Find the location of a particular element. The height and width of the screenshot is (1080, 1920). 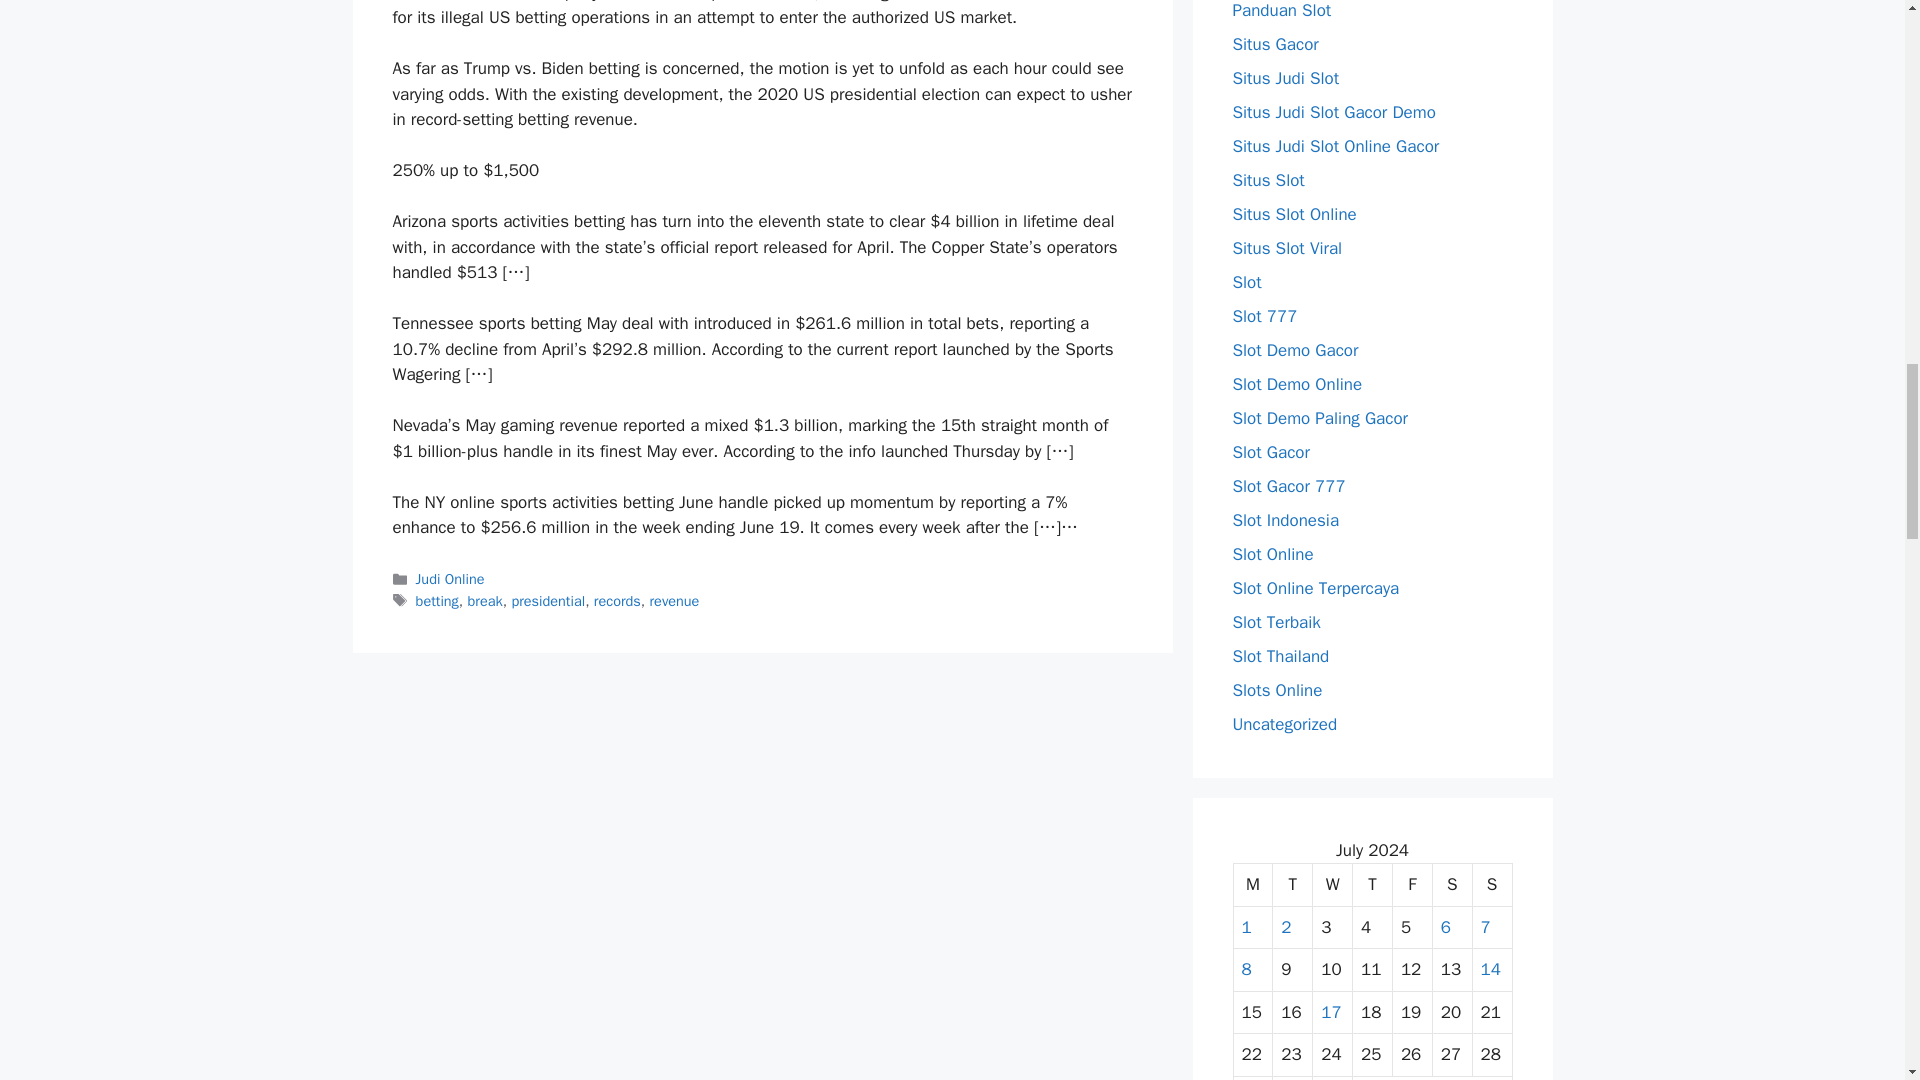

Thursday is located at coordinates (1373, 886).